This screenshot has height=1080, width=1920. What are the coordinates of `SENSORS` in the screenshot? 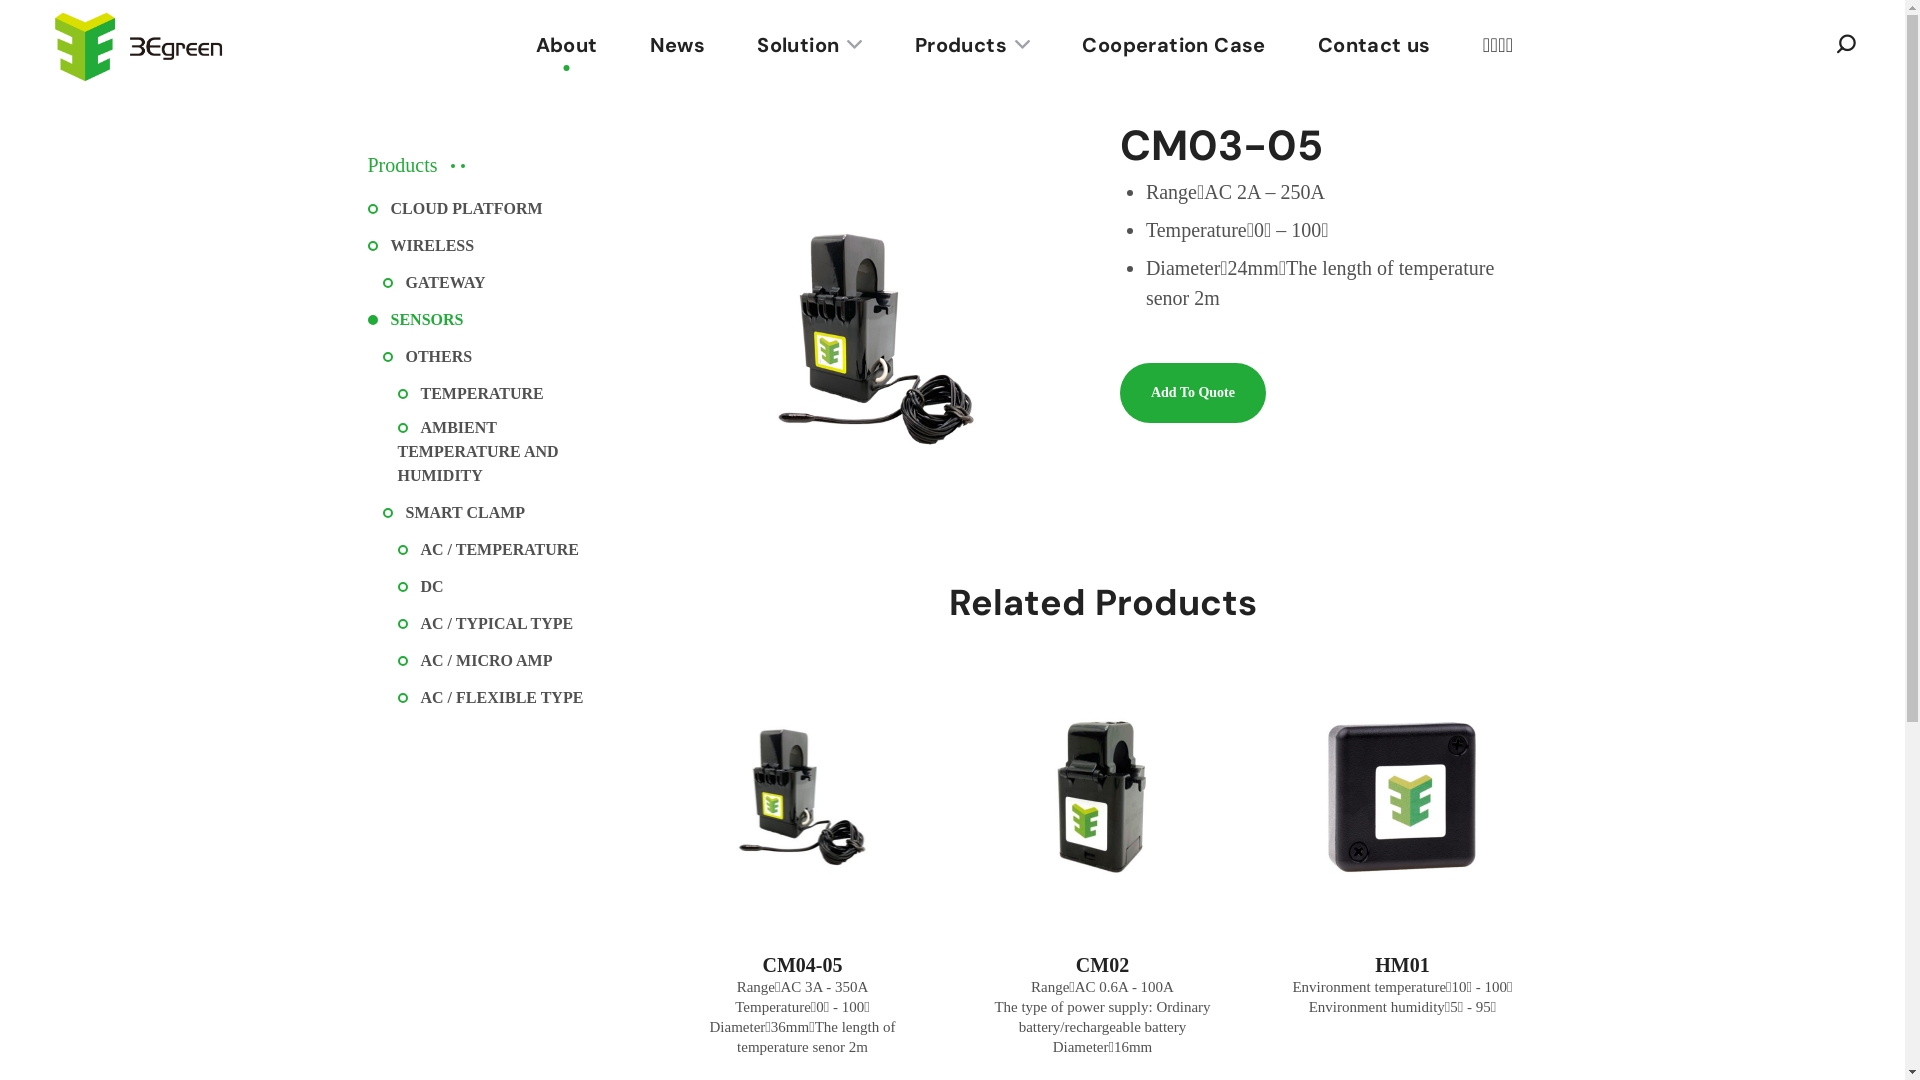 It's located at (416, 320).